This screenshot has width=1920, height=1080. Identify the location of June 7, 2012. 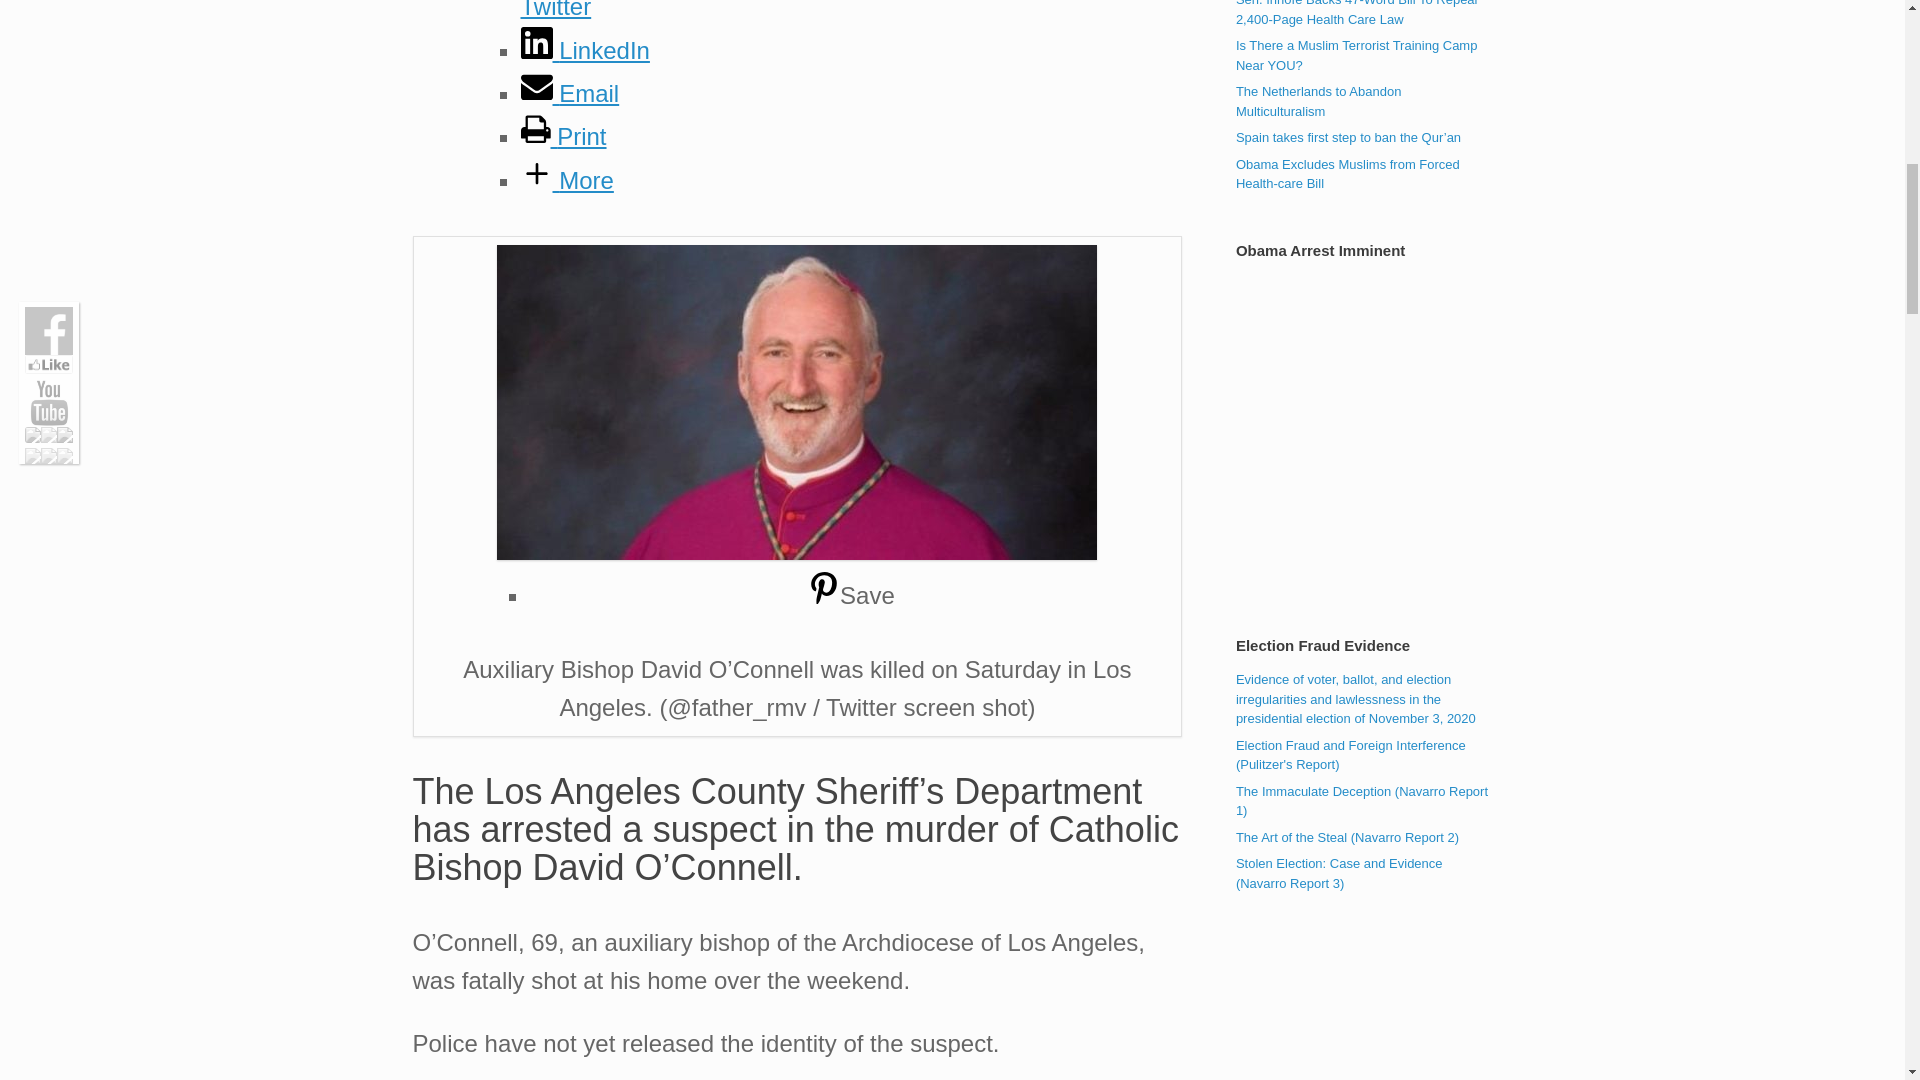
(1348, 136).